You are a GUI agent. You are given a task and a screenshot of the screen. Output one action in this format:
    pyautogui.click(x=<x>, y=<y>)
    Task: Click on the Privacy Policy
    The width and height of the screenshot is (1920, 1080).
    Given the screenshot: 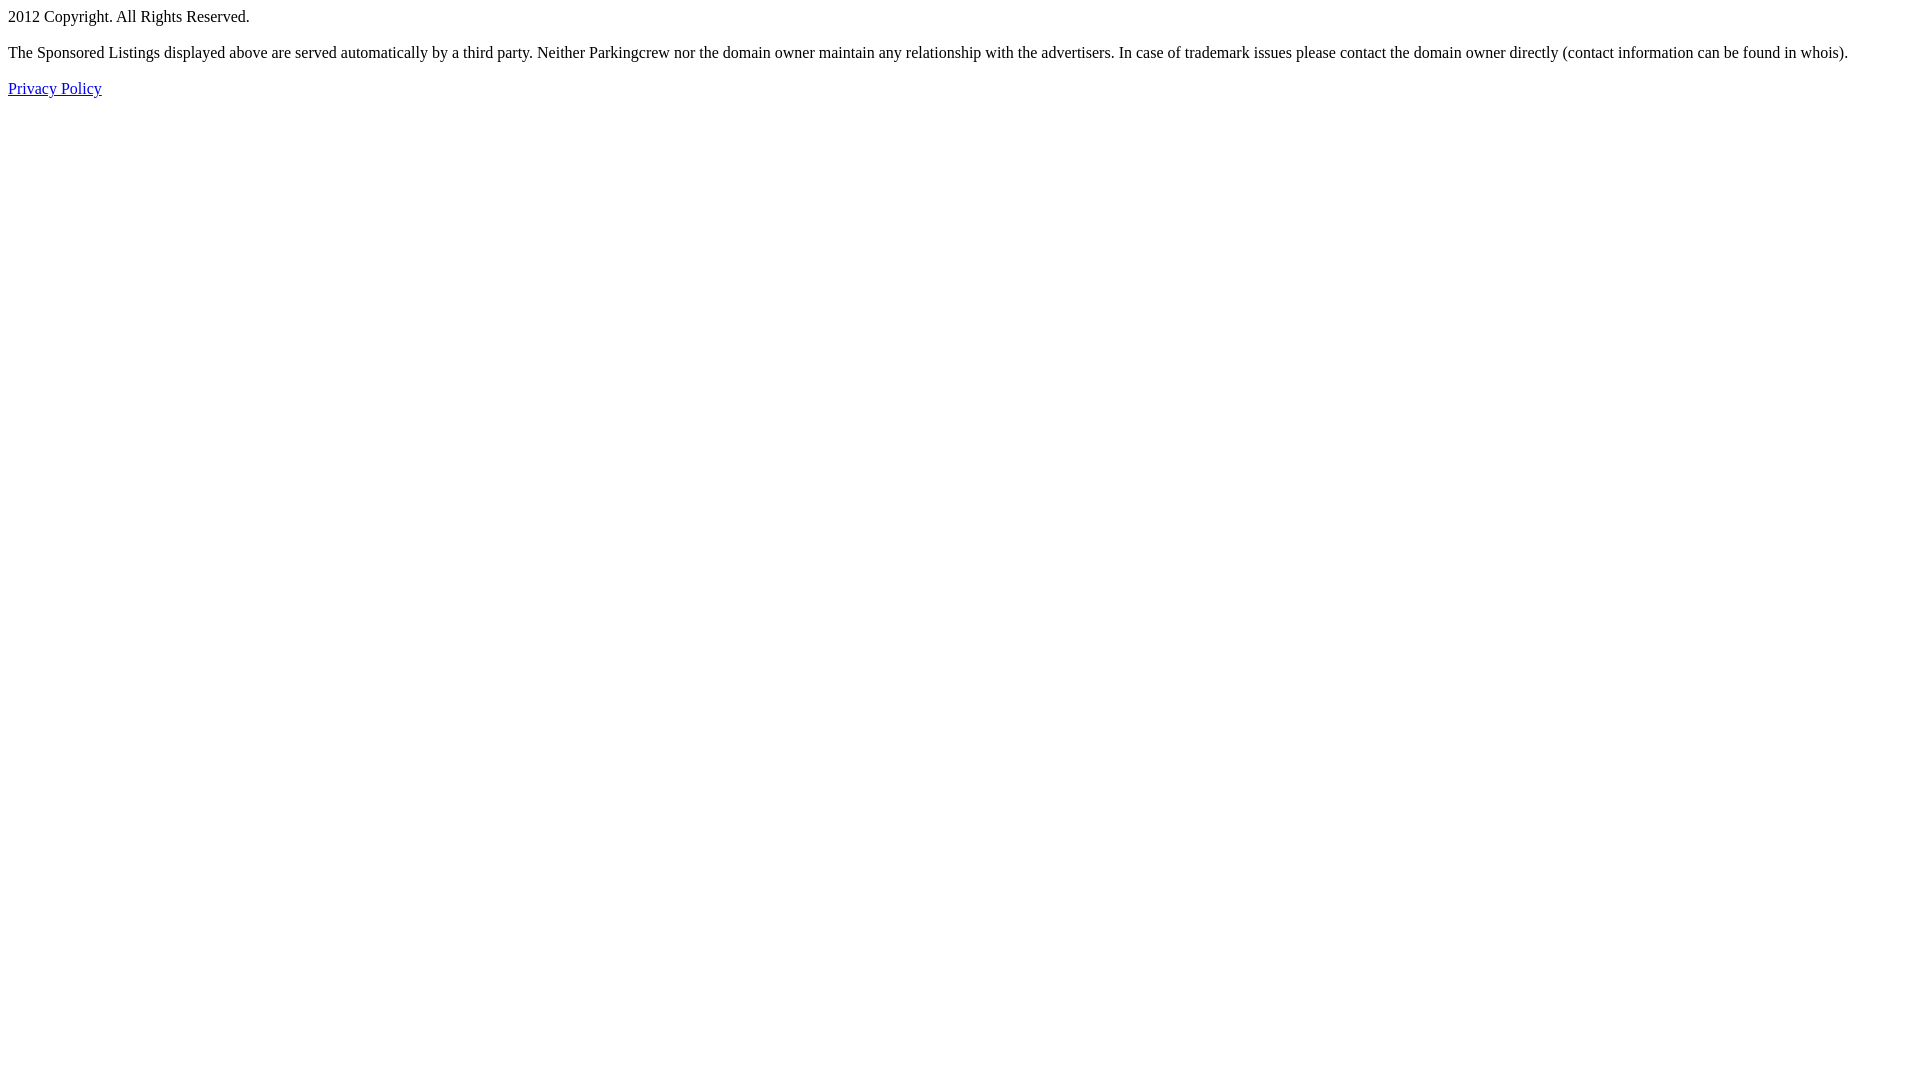 What is the action you would take?
    pyautogui.click(x=55, y=88)
    